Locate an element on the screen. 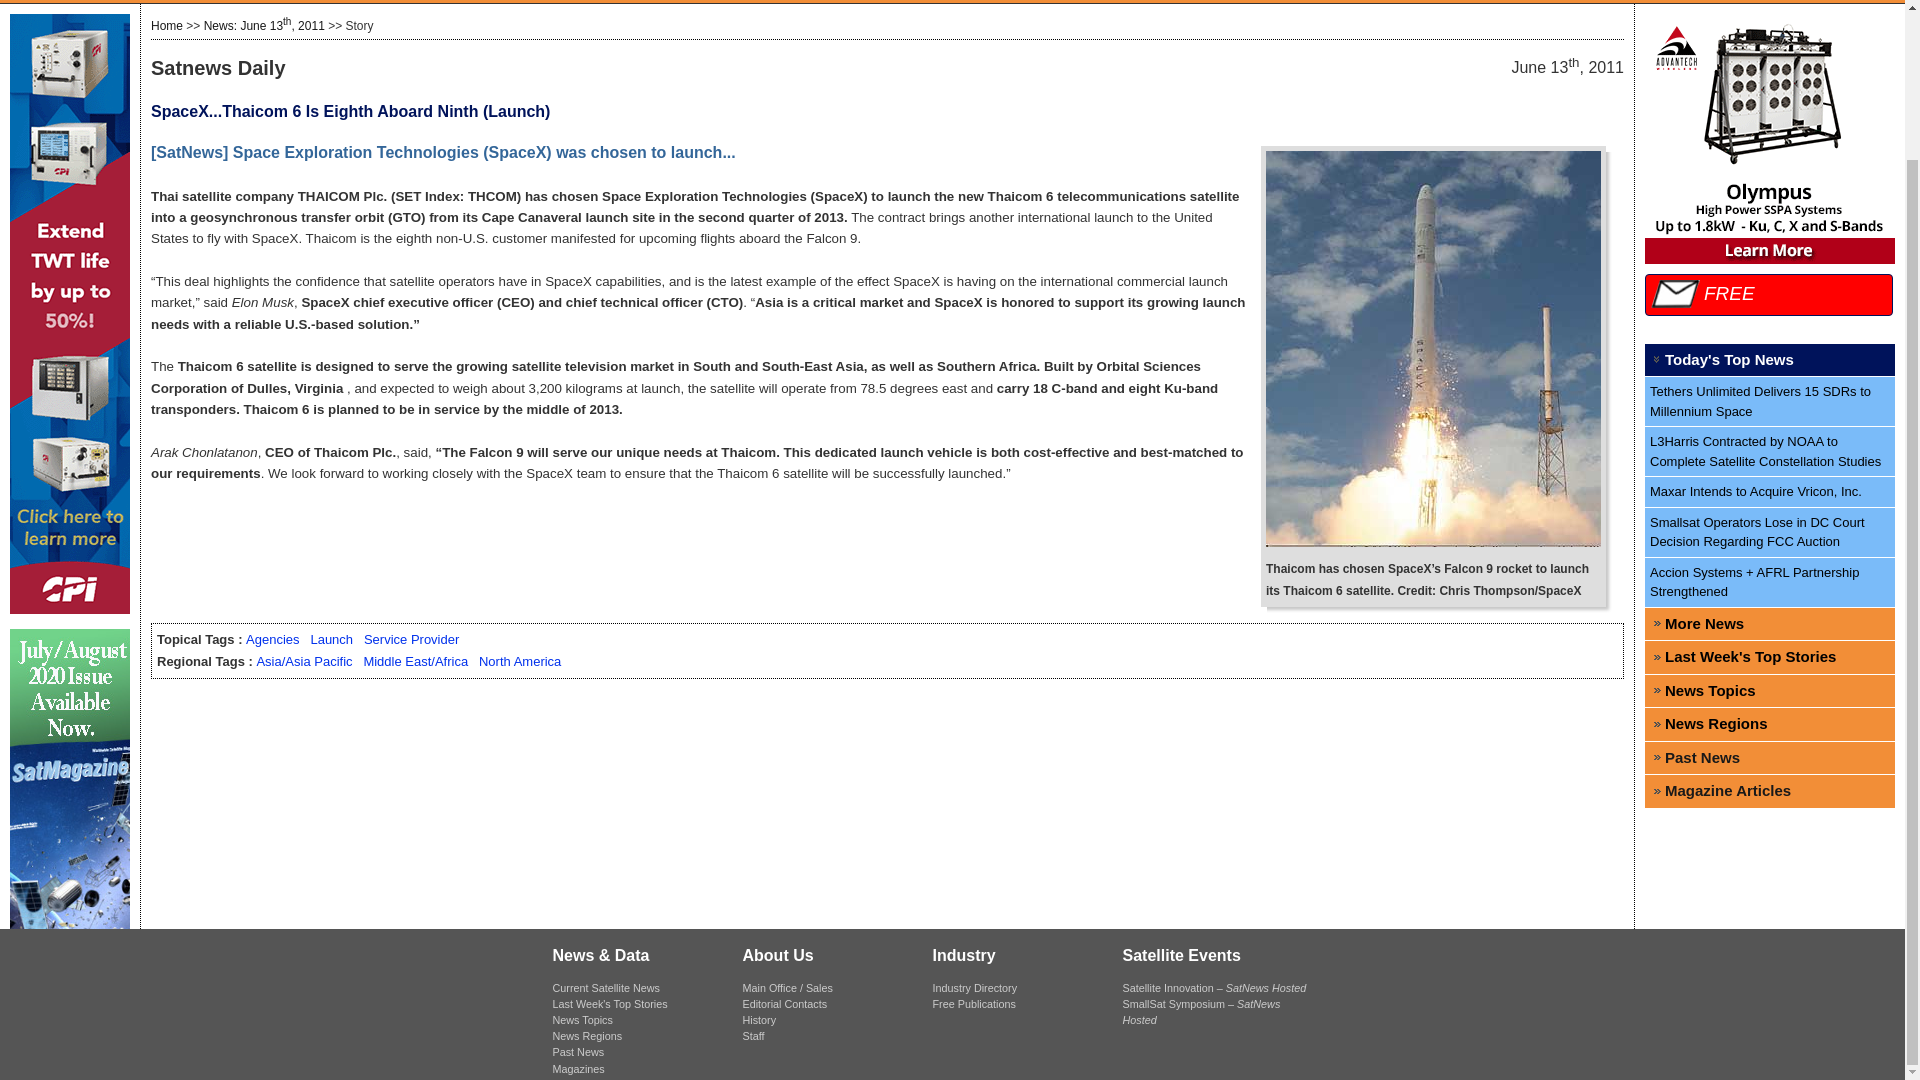  Maxar Intends to Acquire Vricon, Inc. is located at coordinates (1770, 492).